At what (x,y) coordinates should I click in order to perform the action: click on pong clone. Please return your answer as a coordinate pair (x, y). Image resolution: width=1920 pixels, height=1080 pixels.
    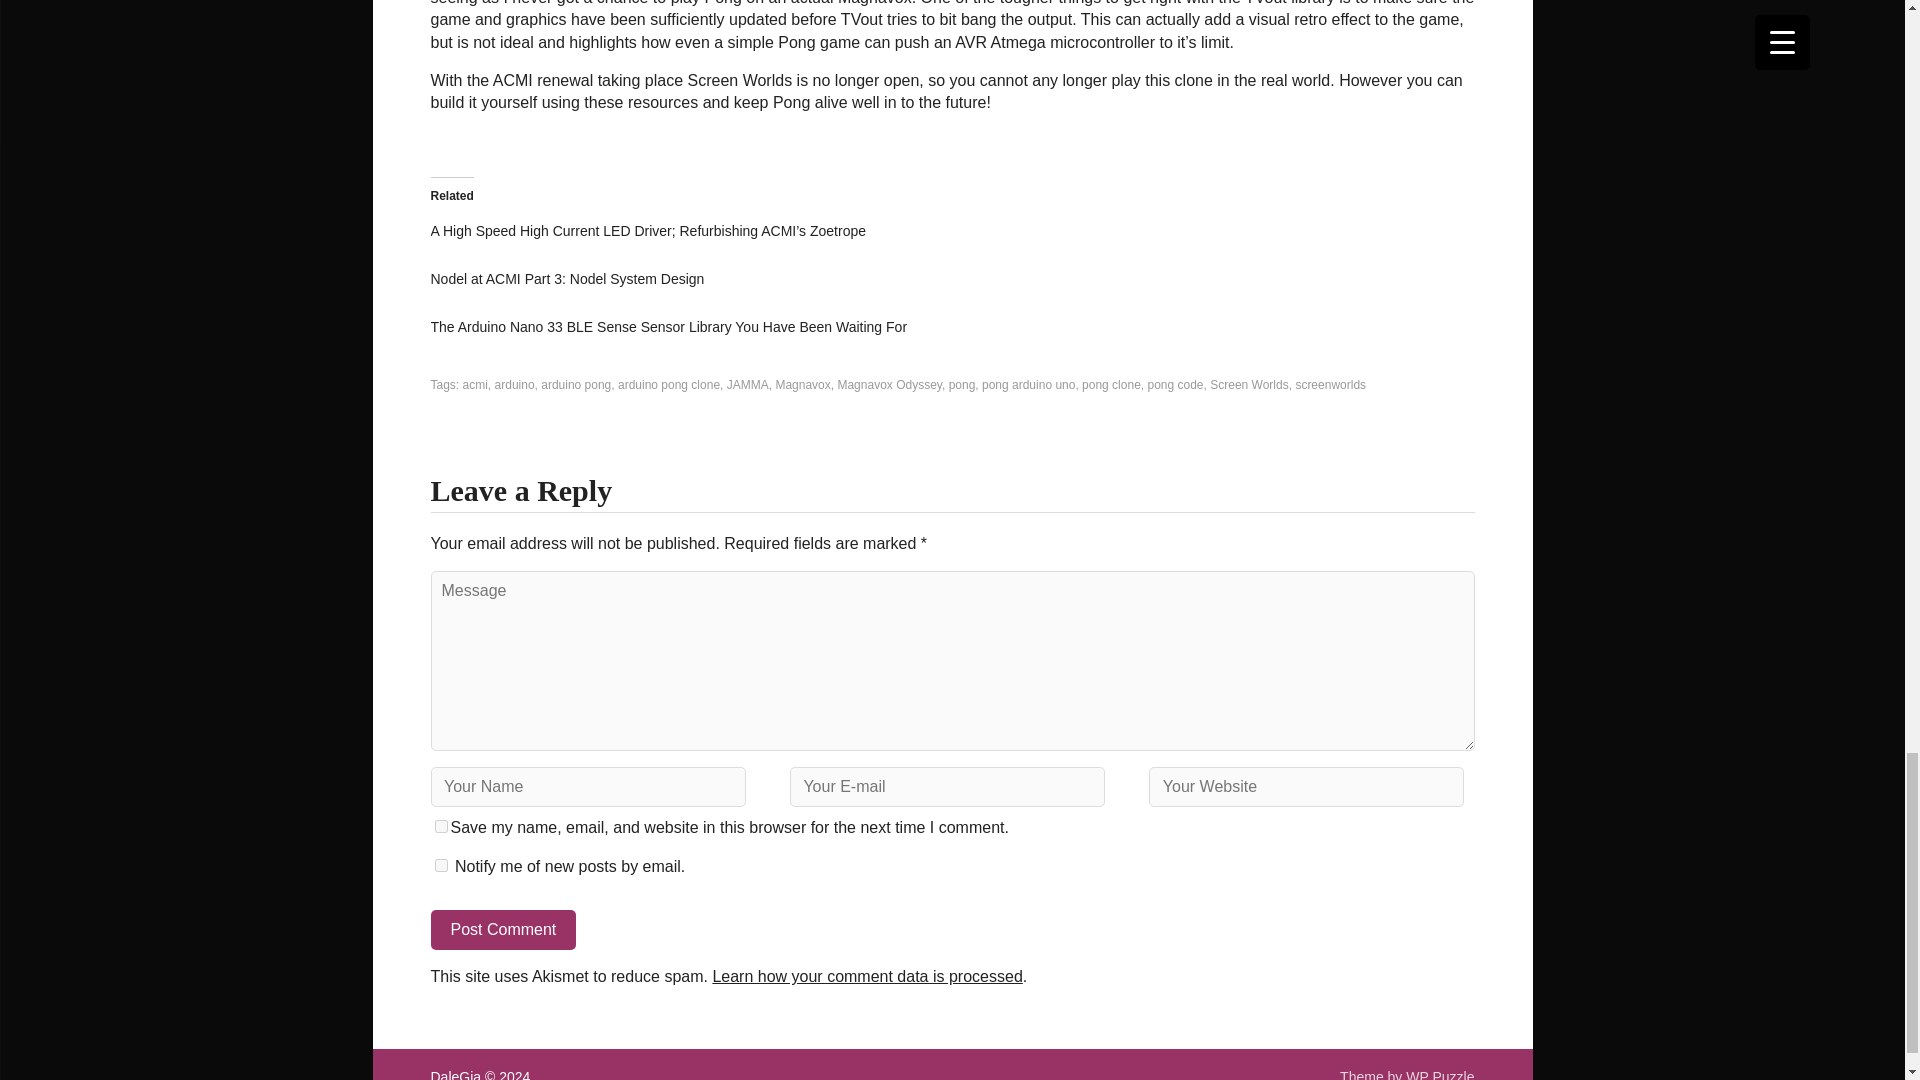
    Looking at the image, I should click on (1111, 385).